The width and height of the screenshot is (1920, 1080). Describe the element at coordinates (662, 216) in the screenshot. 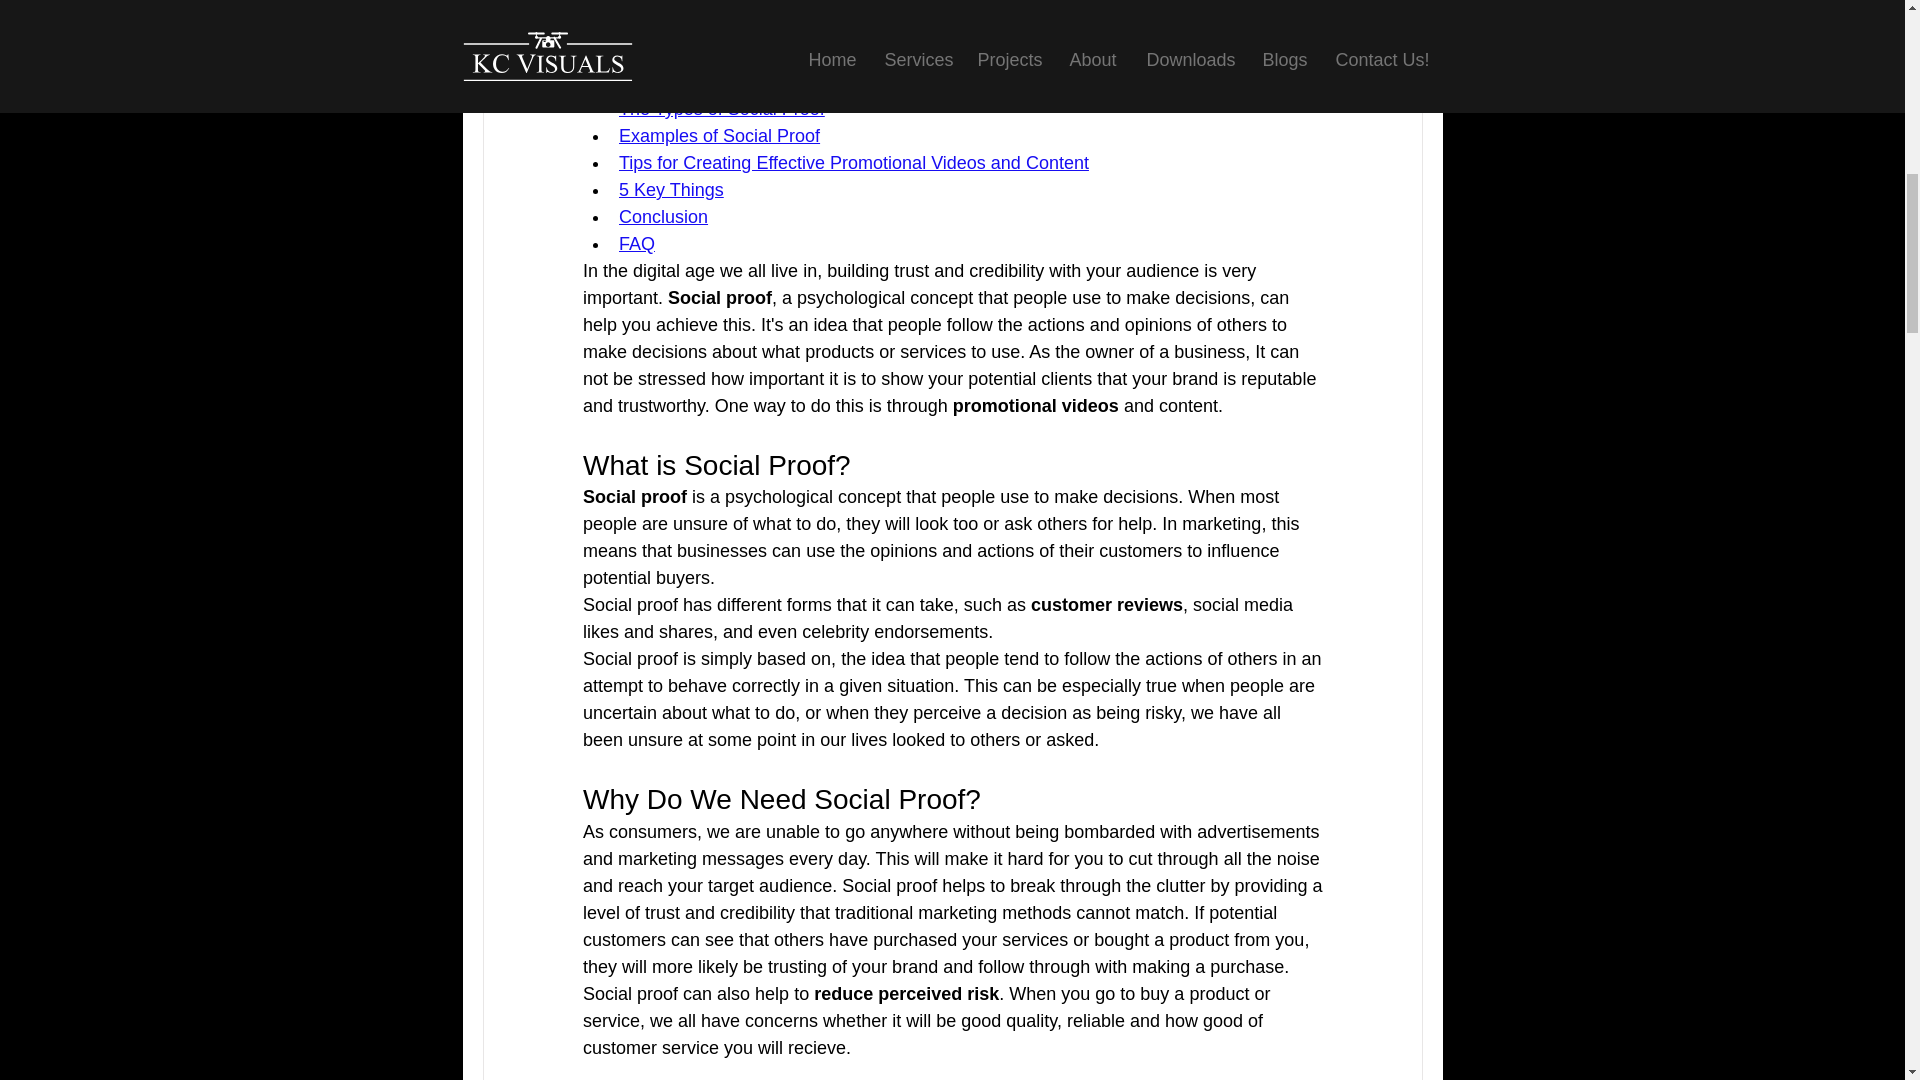

I see `Conclusion` at that location.